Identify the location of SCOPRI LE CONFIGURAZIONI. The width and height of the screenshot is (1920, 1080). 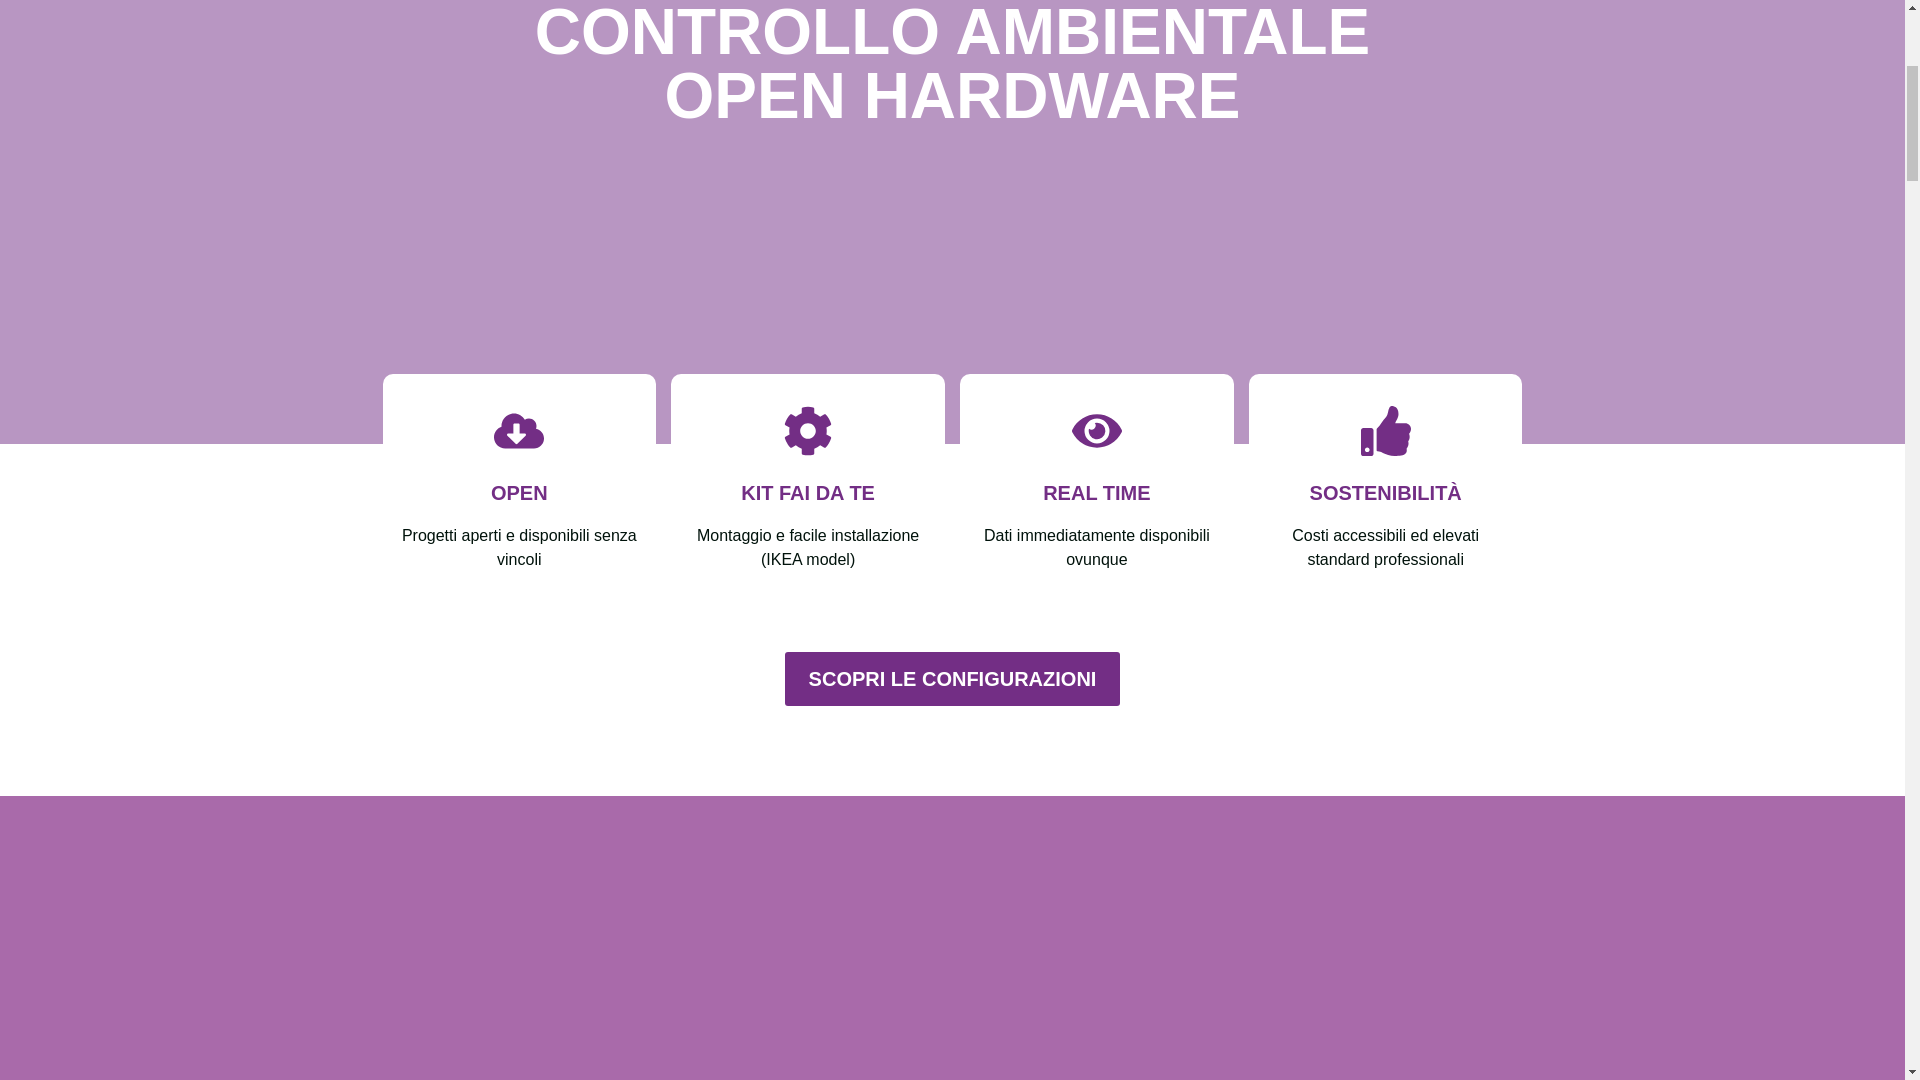
(953, 679).